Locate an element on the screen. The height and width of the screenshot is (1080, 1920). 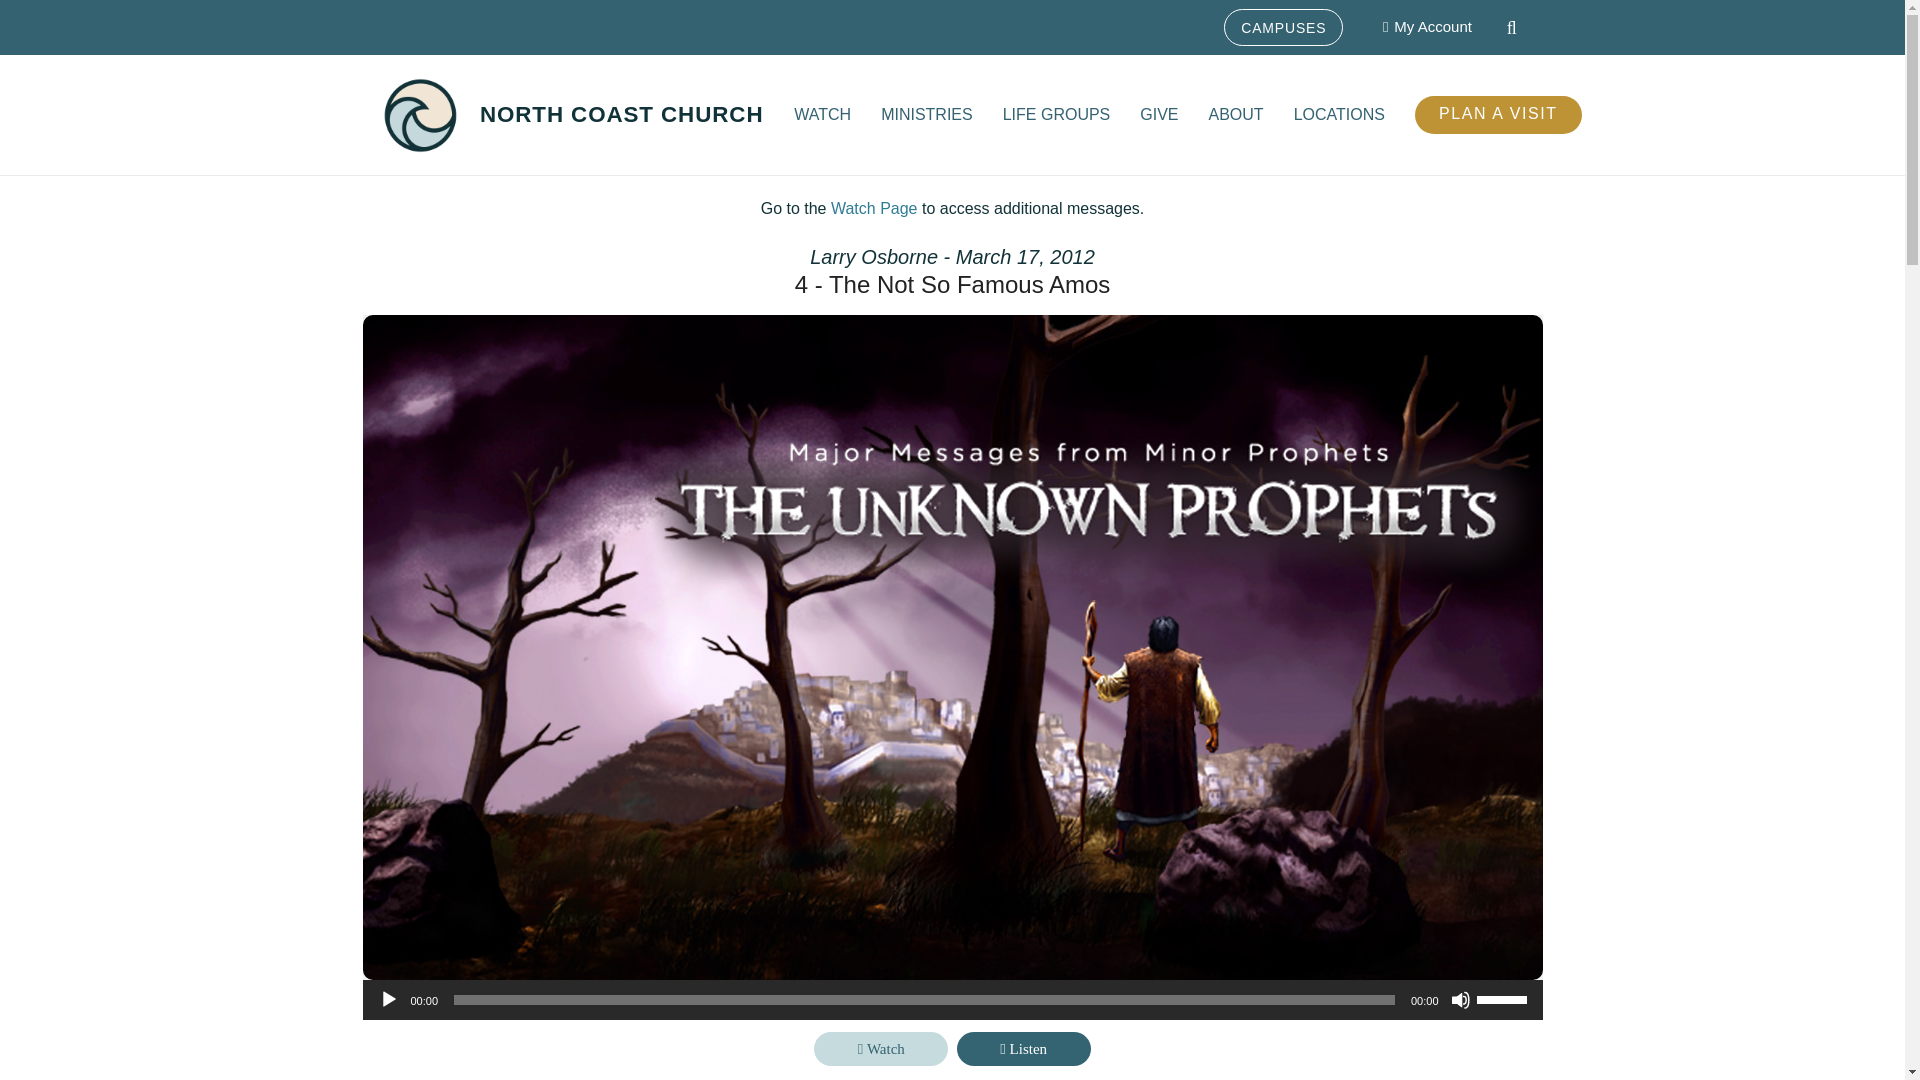
ABOUT is located at coordinates (1236, 114).